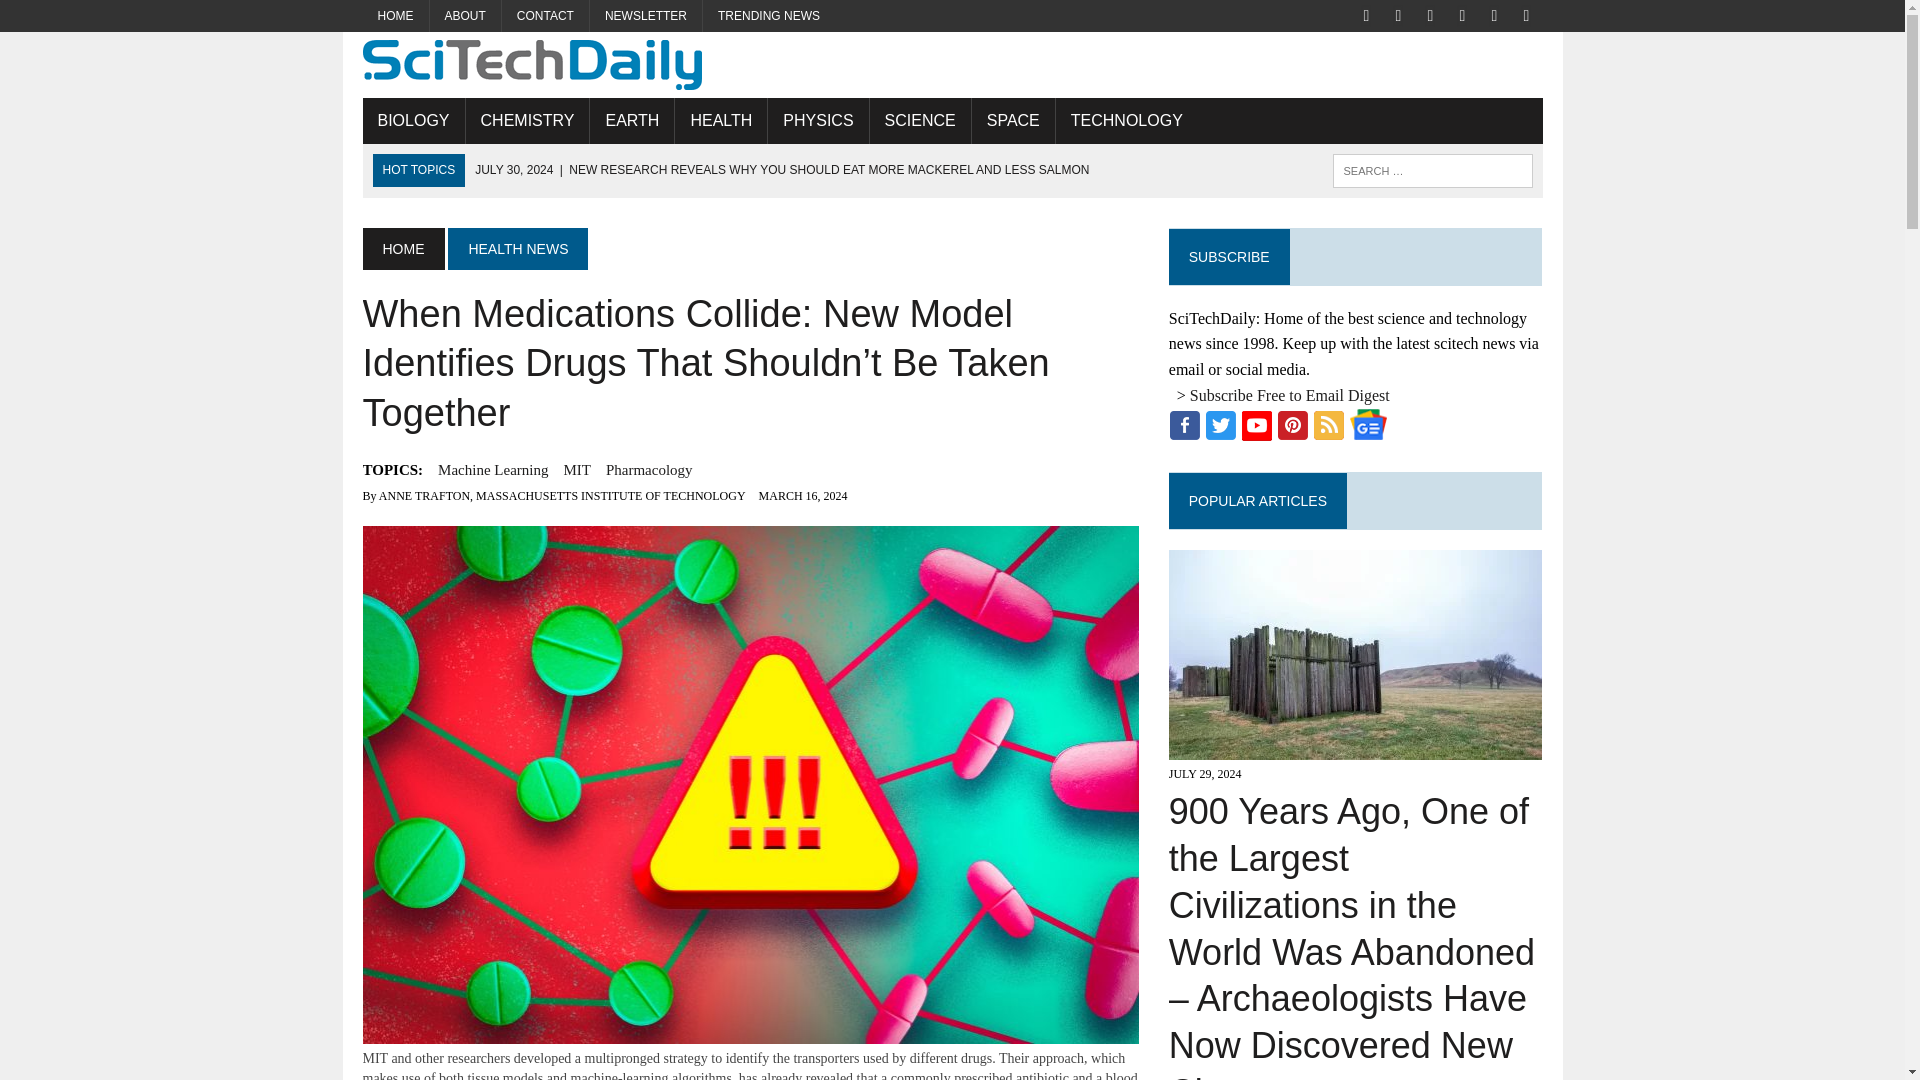 The height and width of the screenshot is (1080, 1920). Describe the element at coordinates (650, 469) in the screenshot. I see `Pharmacology` at that location.